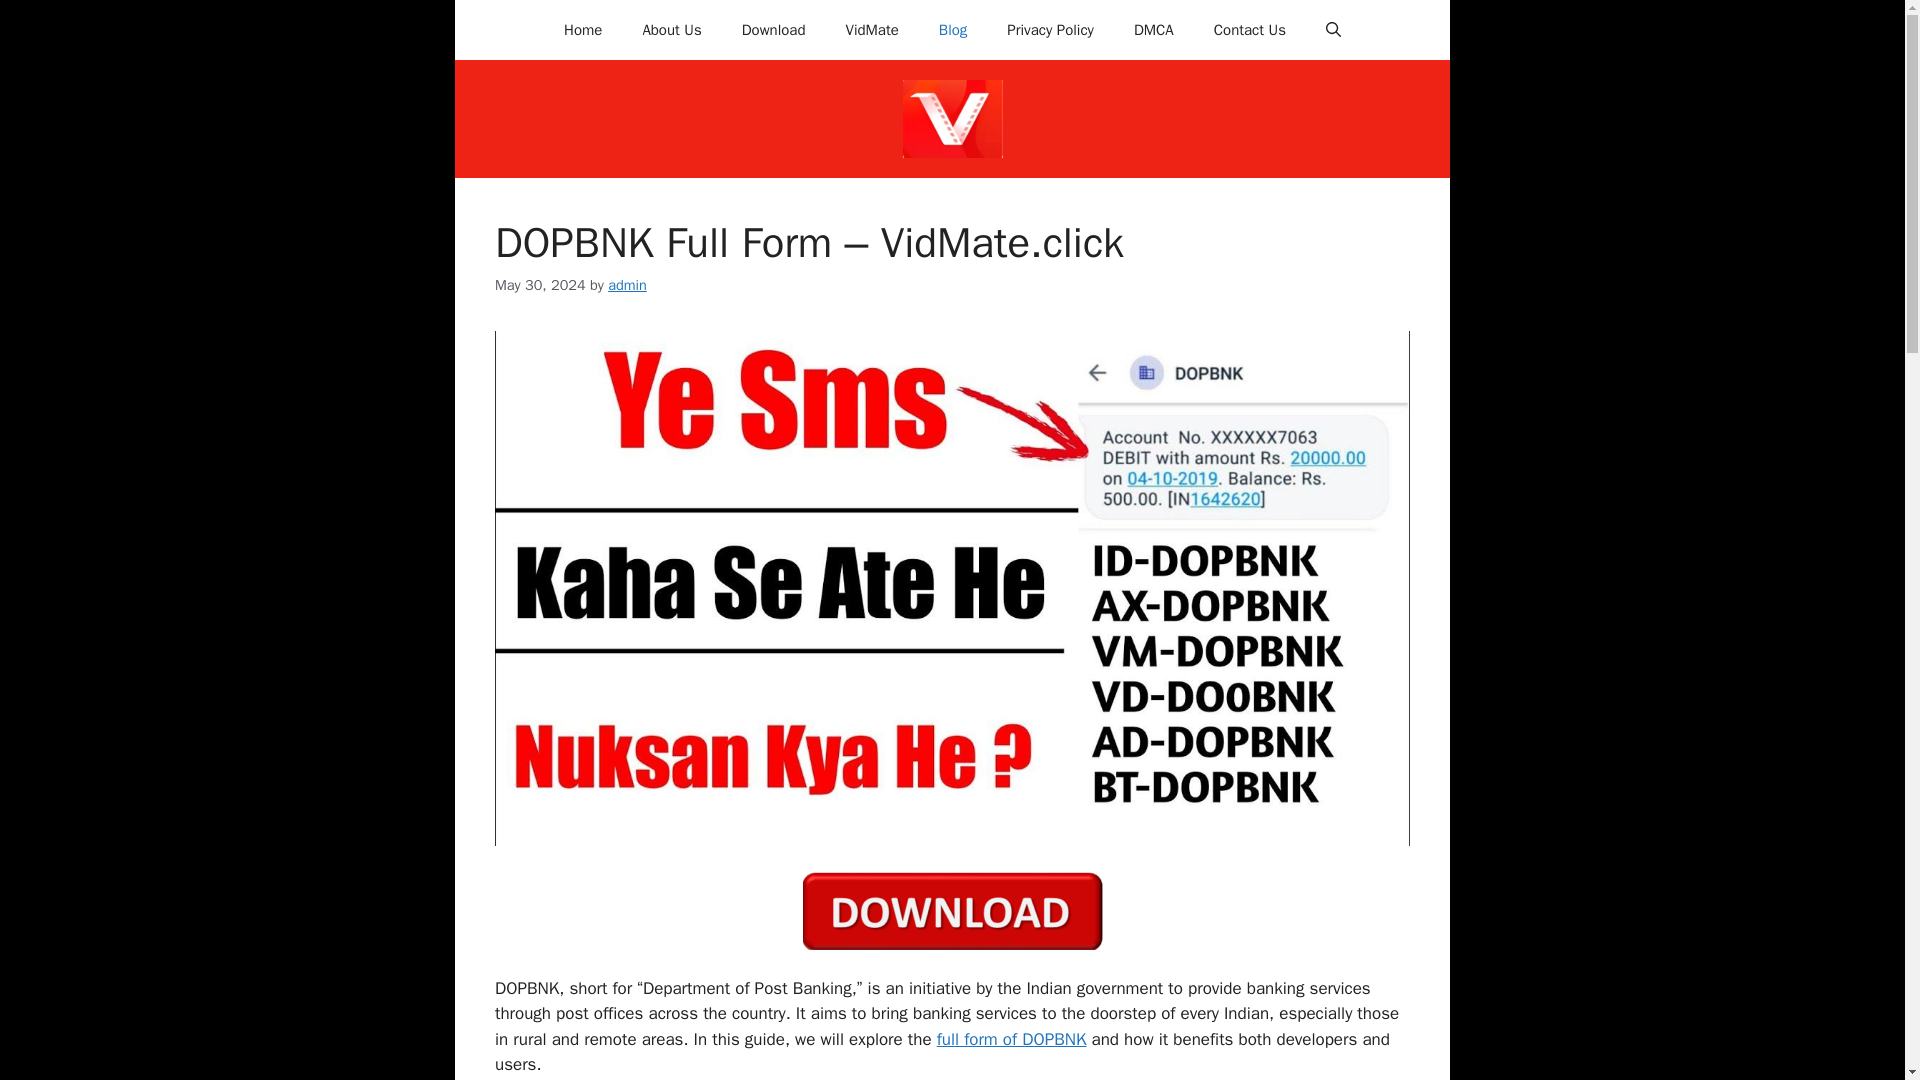 The image size is (1920, 1080). I want to click on VidMate, so click(872, 30).